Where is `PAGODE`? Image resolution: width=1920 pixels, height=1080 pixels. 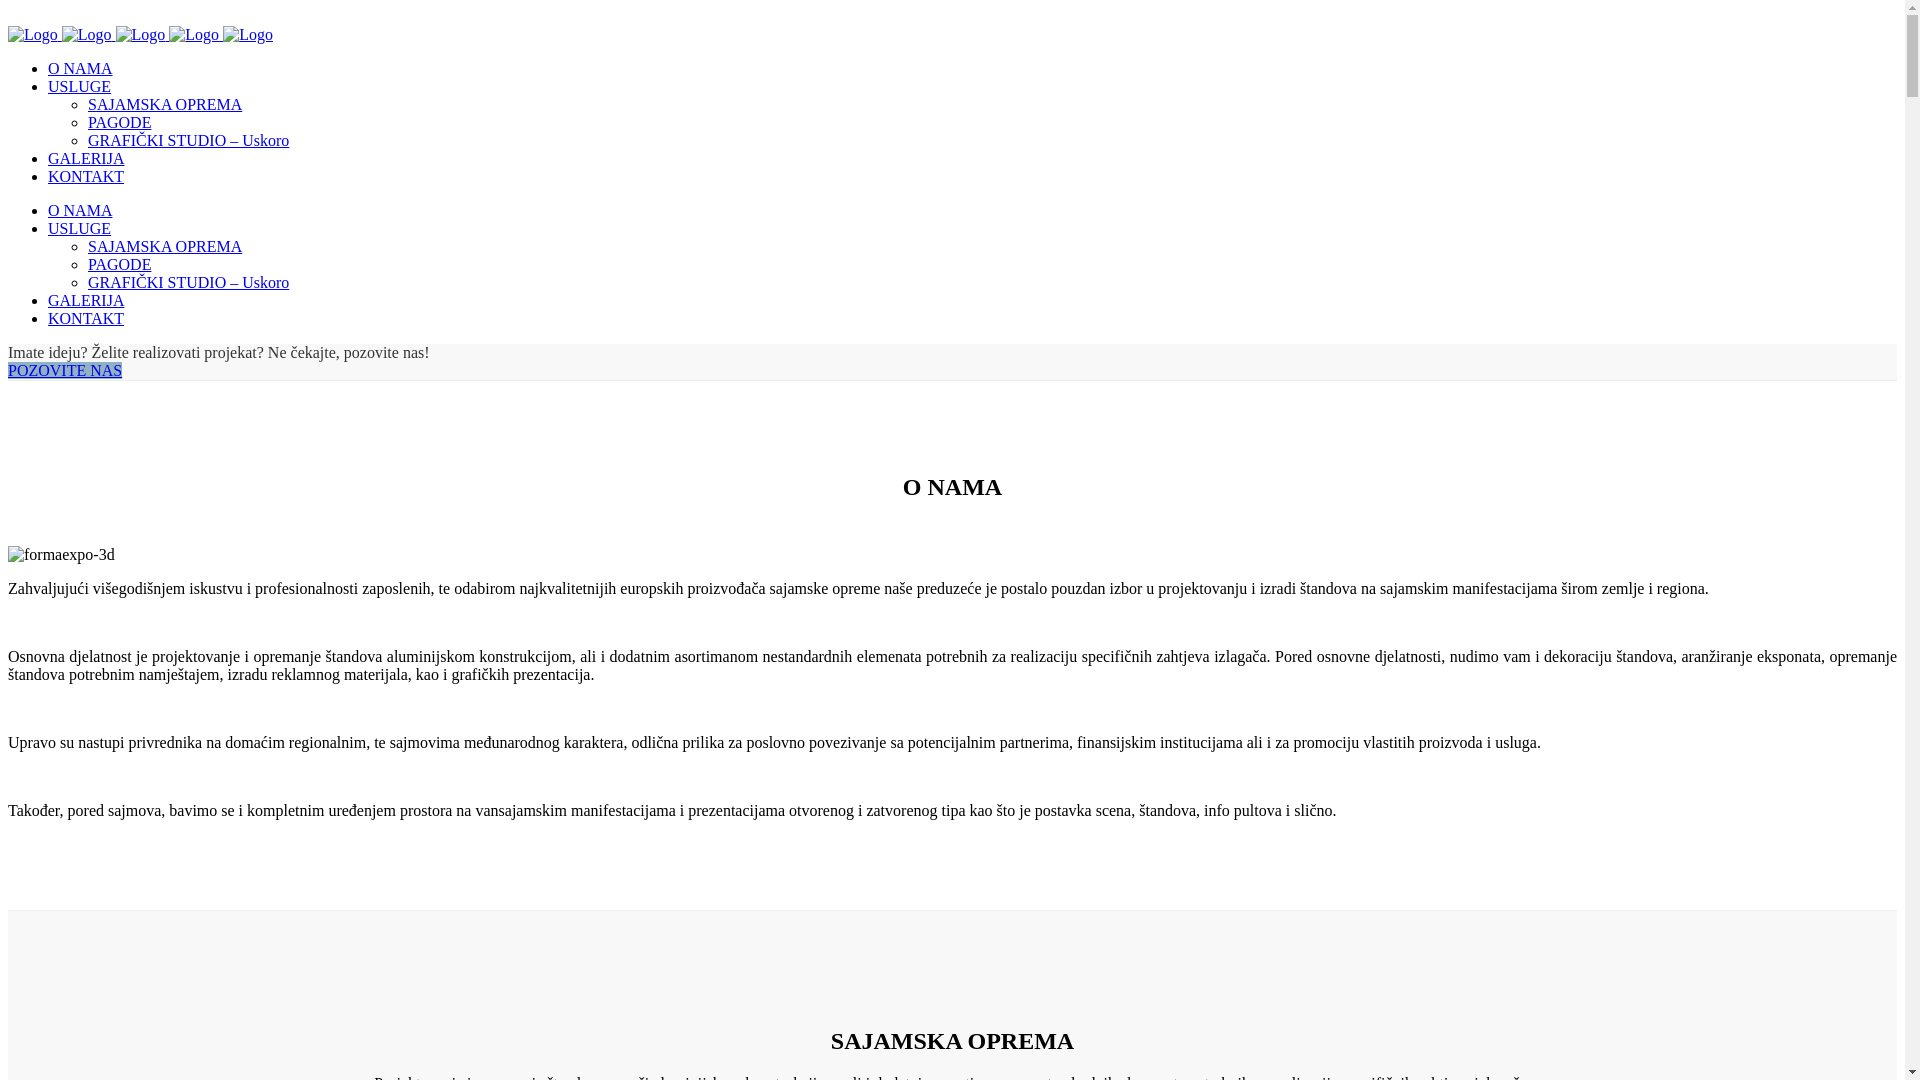
PAGODE is located at coordinates (120, 264).